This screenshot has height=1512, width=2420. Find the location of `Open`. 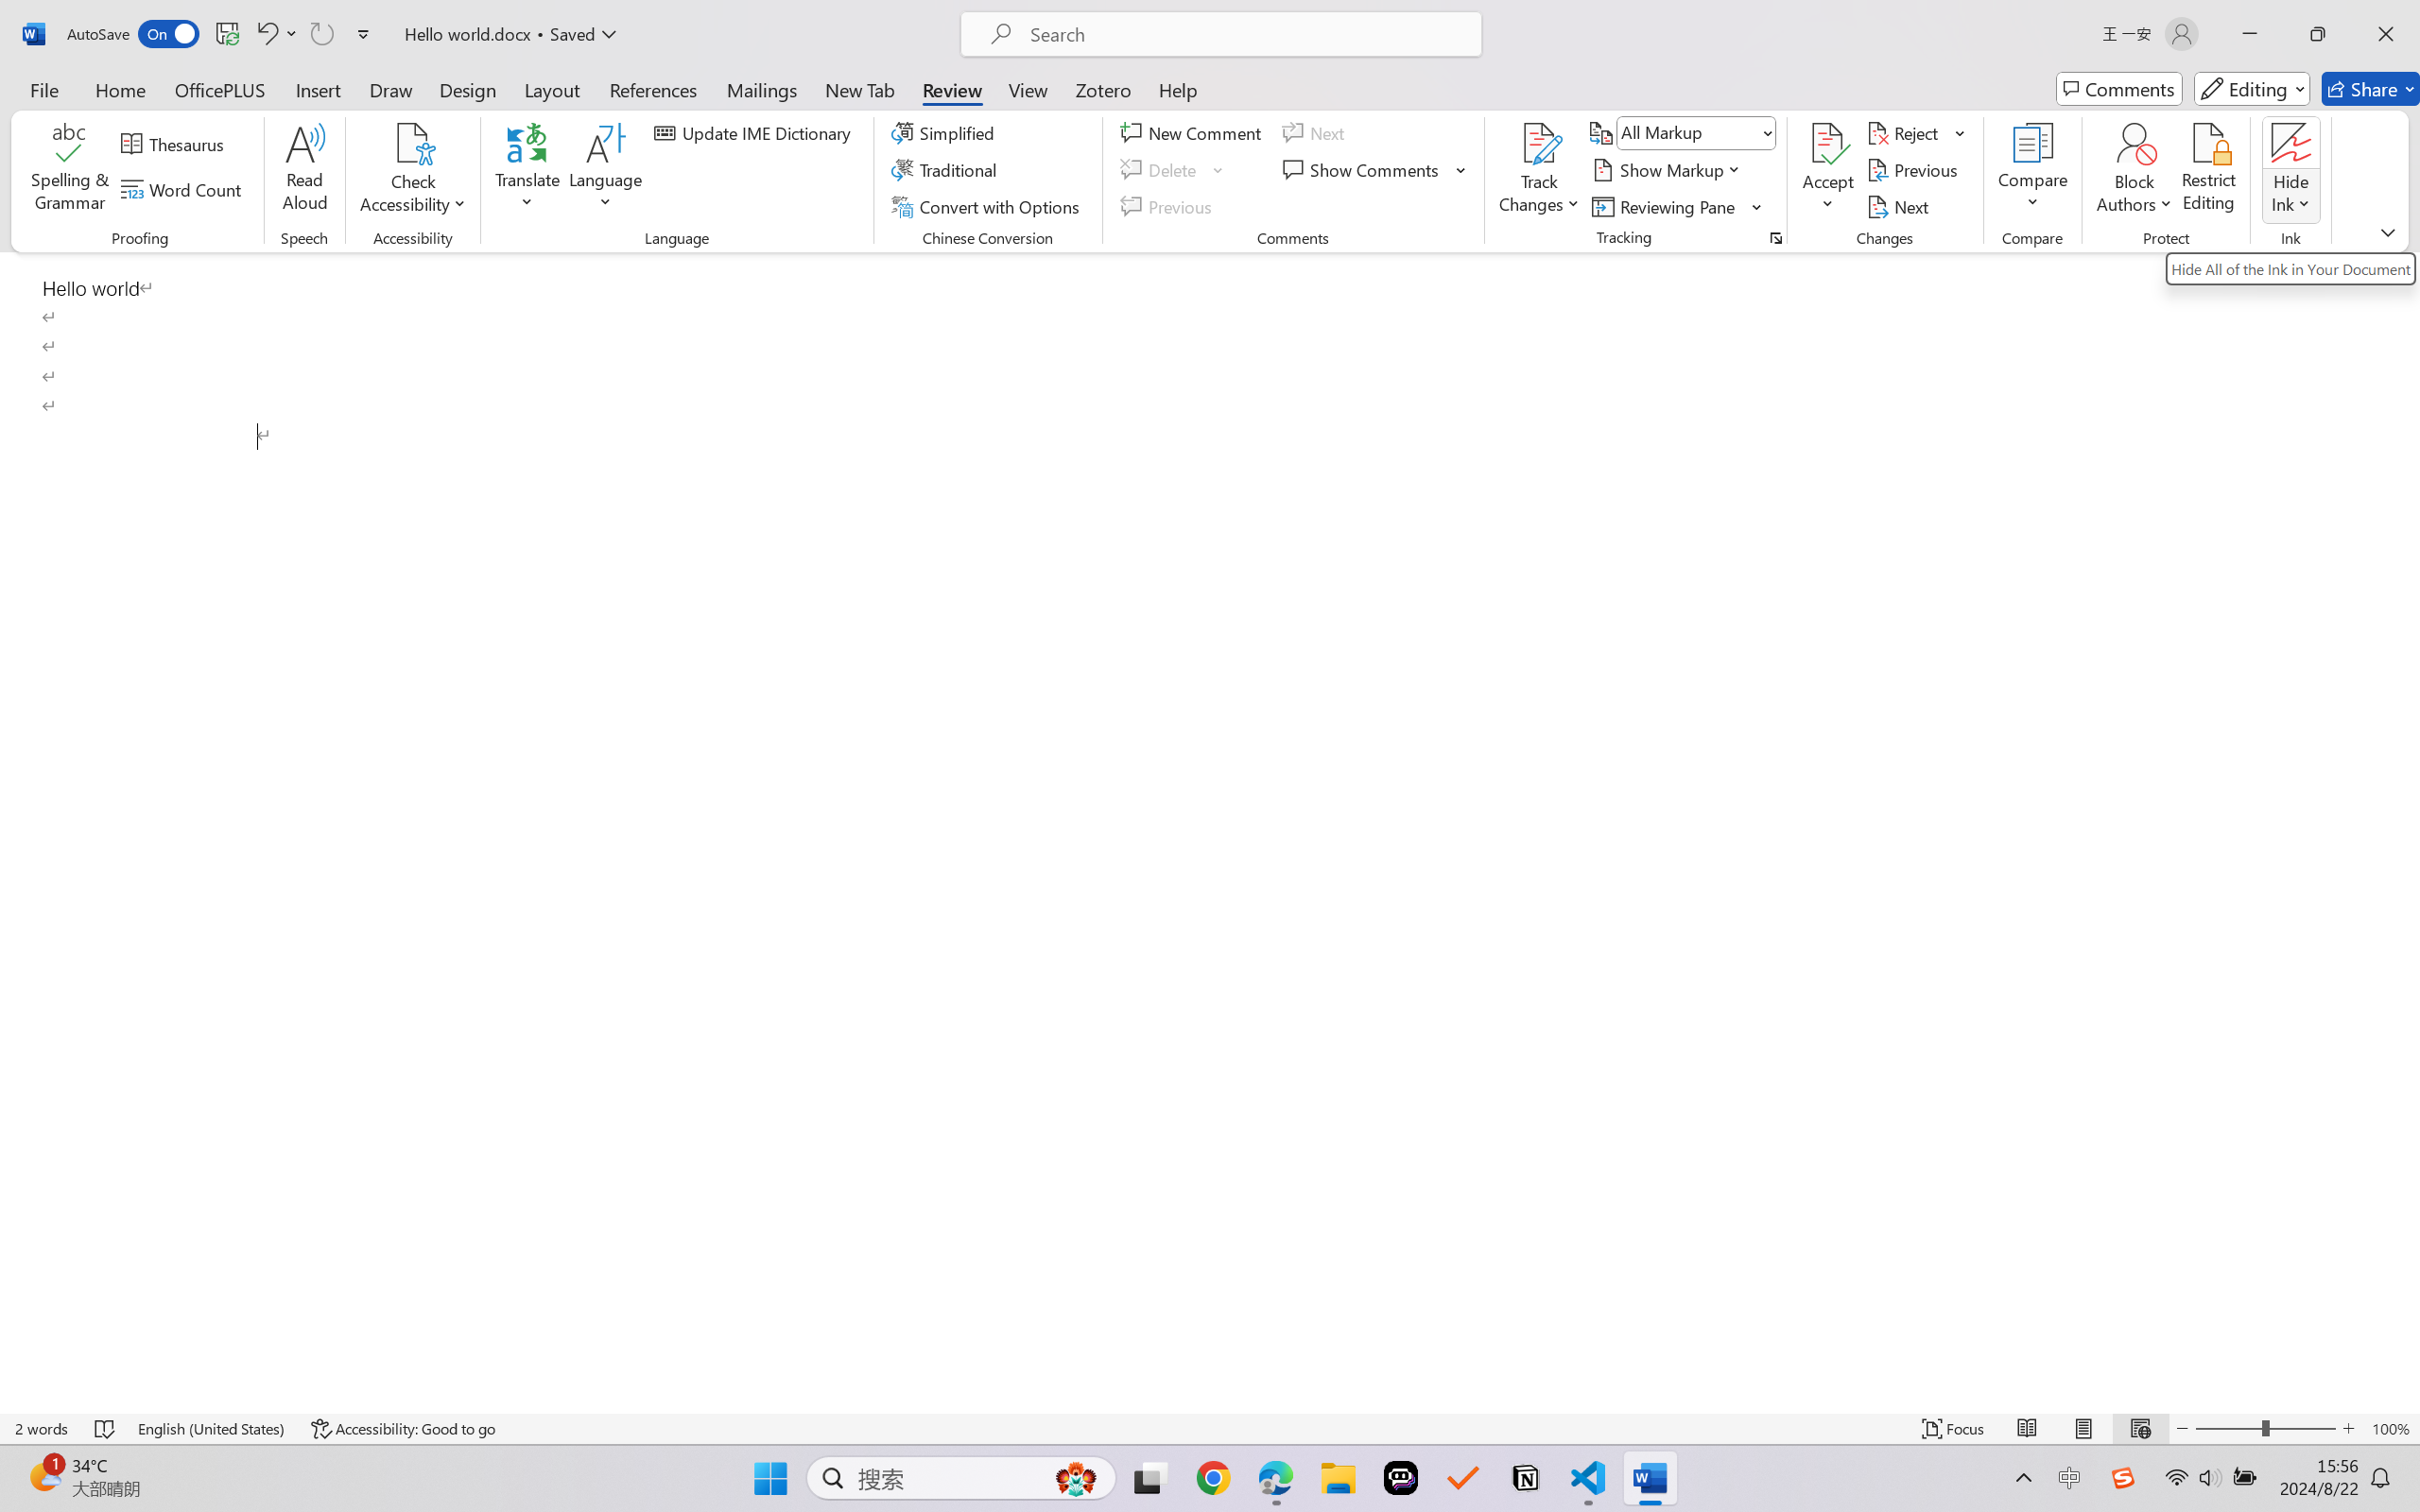

Open is located at coordinates (1768, 133).